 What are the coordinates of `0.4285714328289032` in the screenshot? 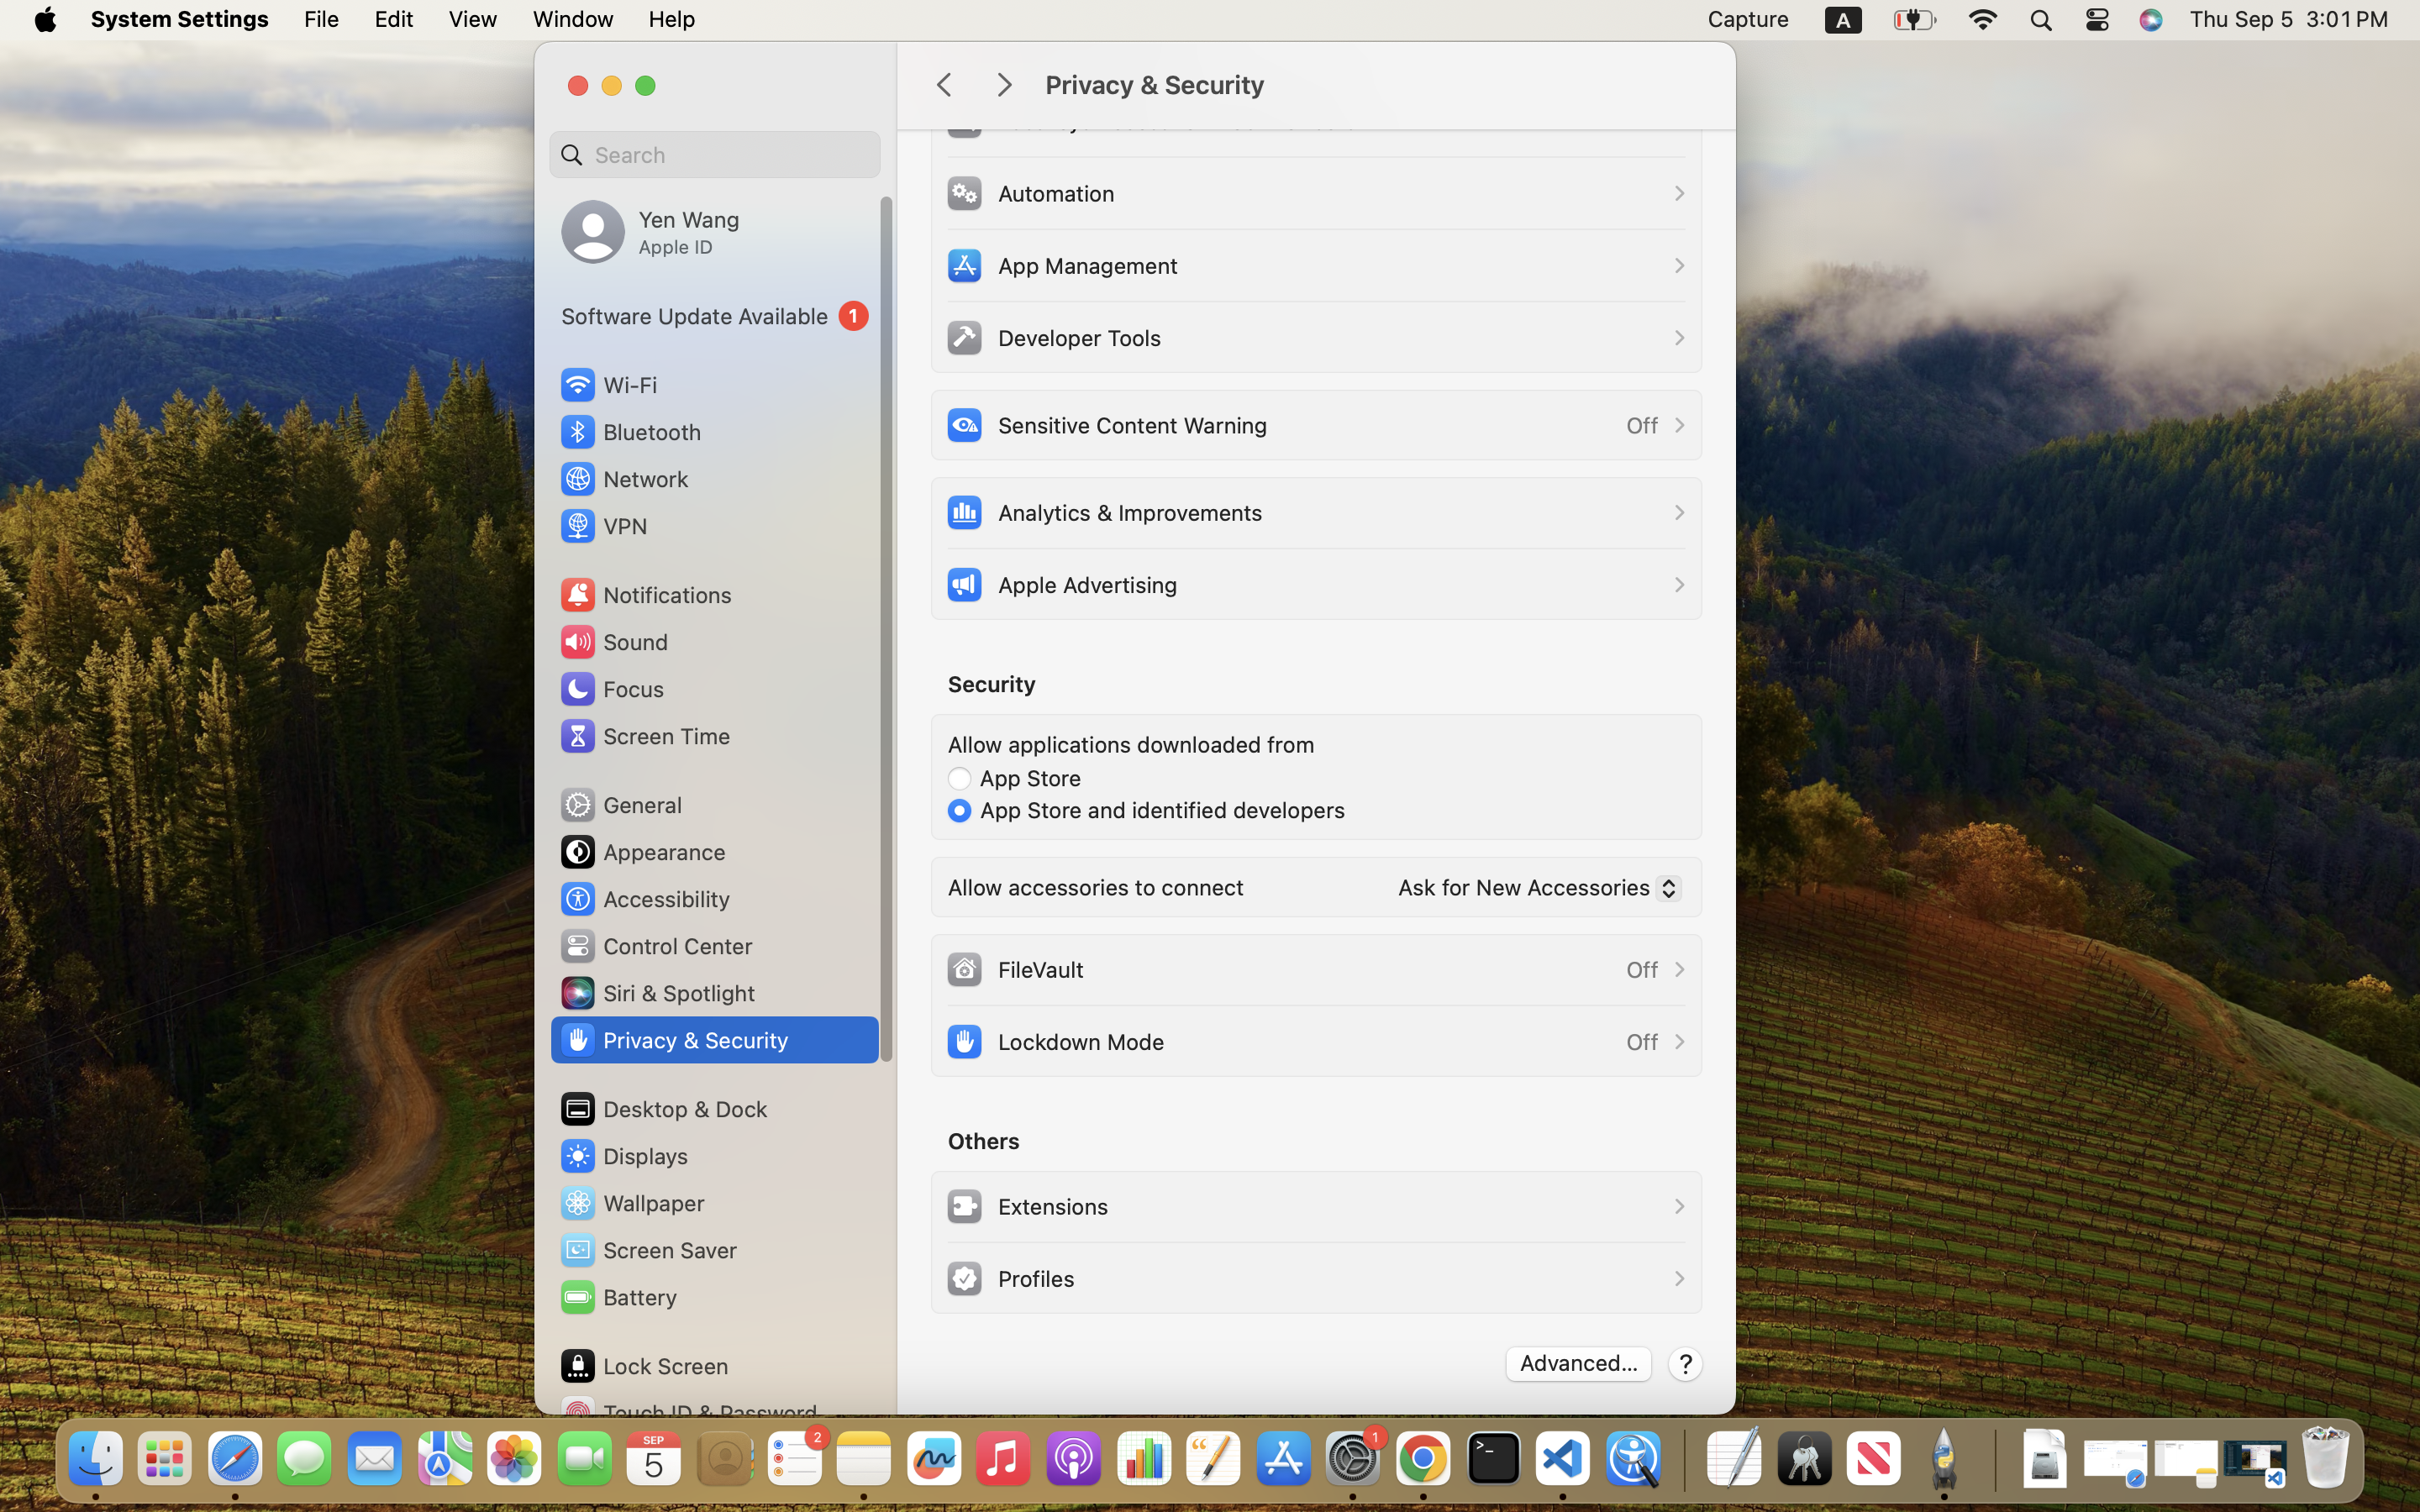 It's located at (1682, 1460).